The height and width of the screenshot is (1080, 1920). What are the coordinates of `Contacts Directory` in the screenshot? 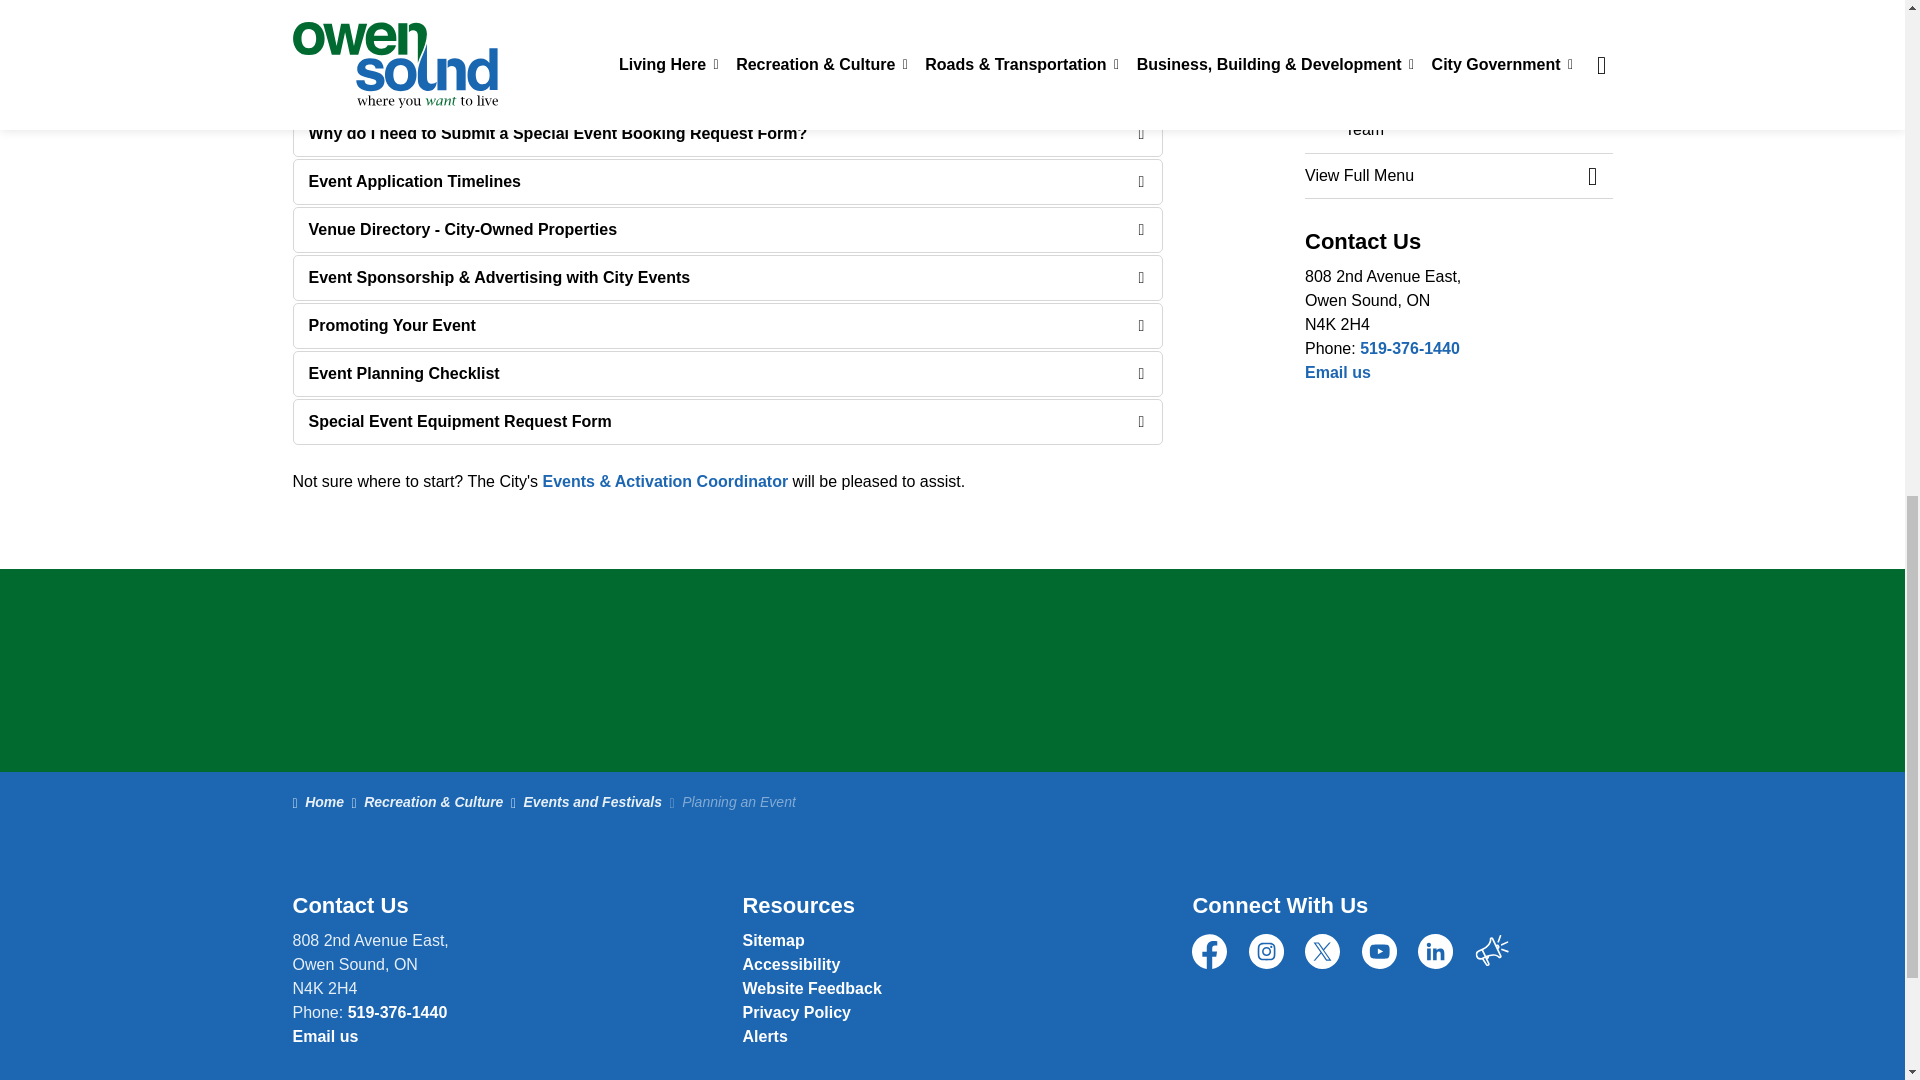 It's located at (811, 988).